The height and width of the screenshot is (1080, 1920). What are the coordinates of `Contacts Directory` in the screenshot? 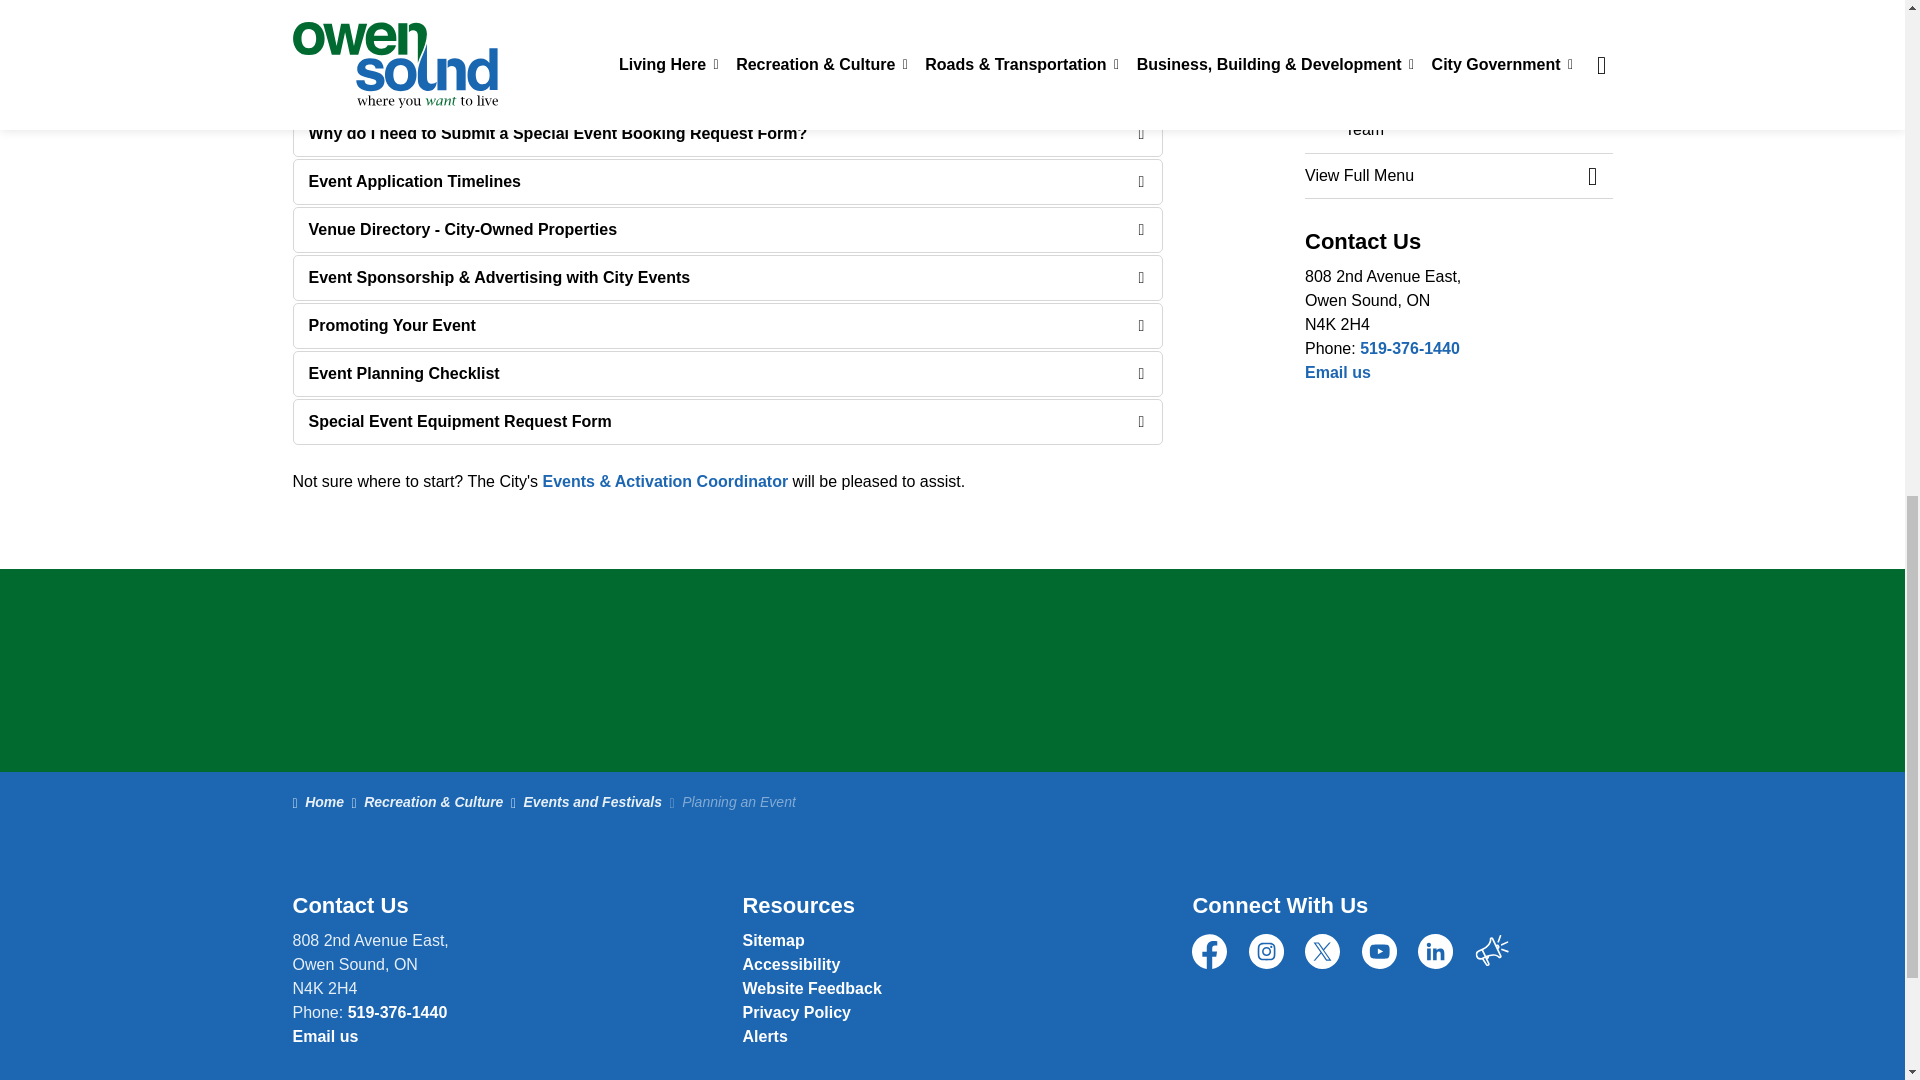 It's located at (811, 988).